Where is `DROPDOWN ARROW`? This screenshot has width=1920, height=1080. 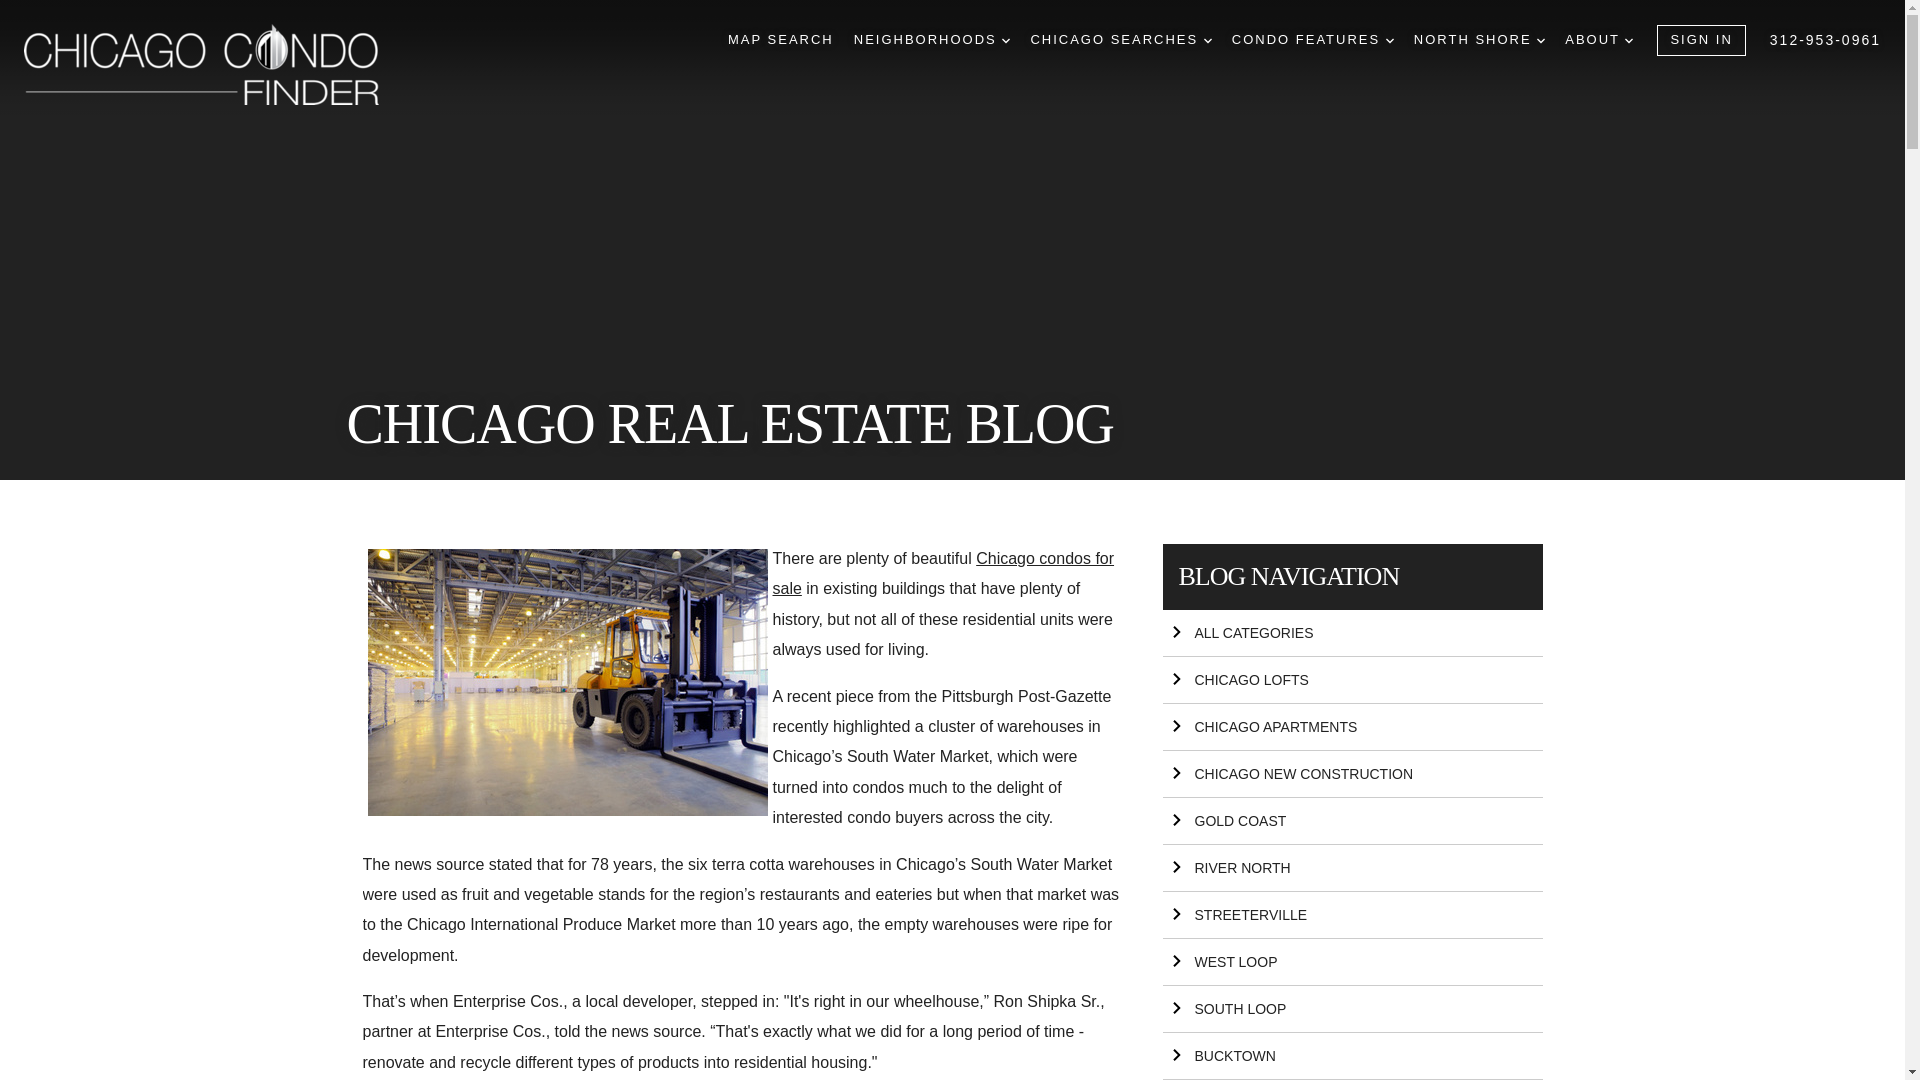 DROPDOWN ARROW is located at coordinates (1390, 40).